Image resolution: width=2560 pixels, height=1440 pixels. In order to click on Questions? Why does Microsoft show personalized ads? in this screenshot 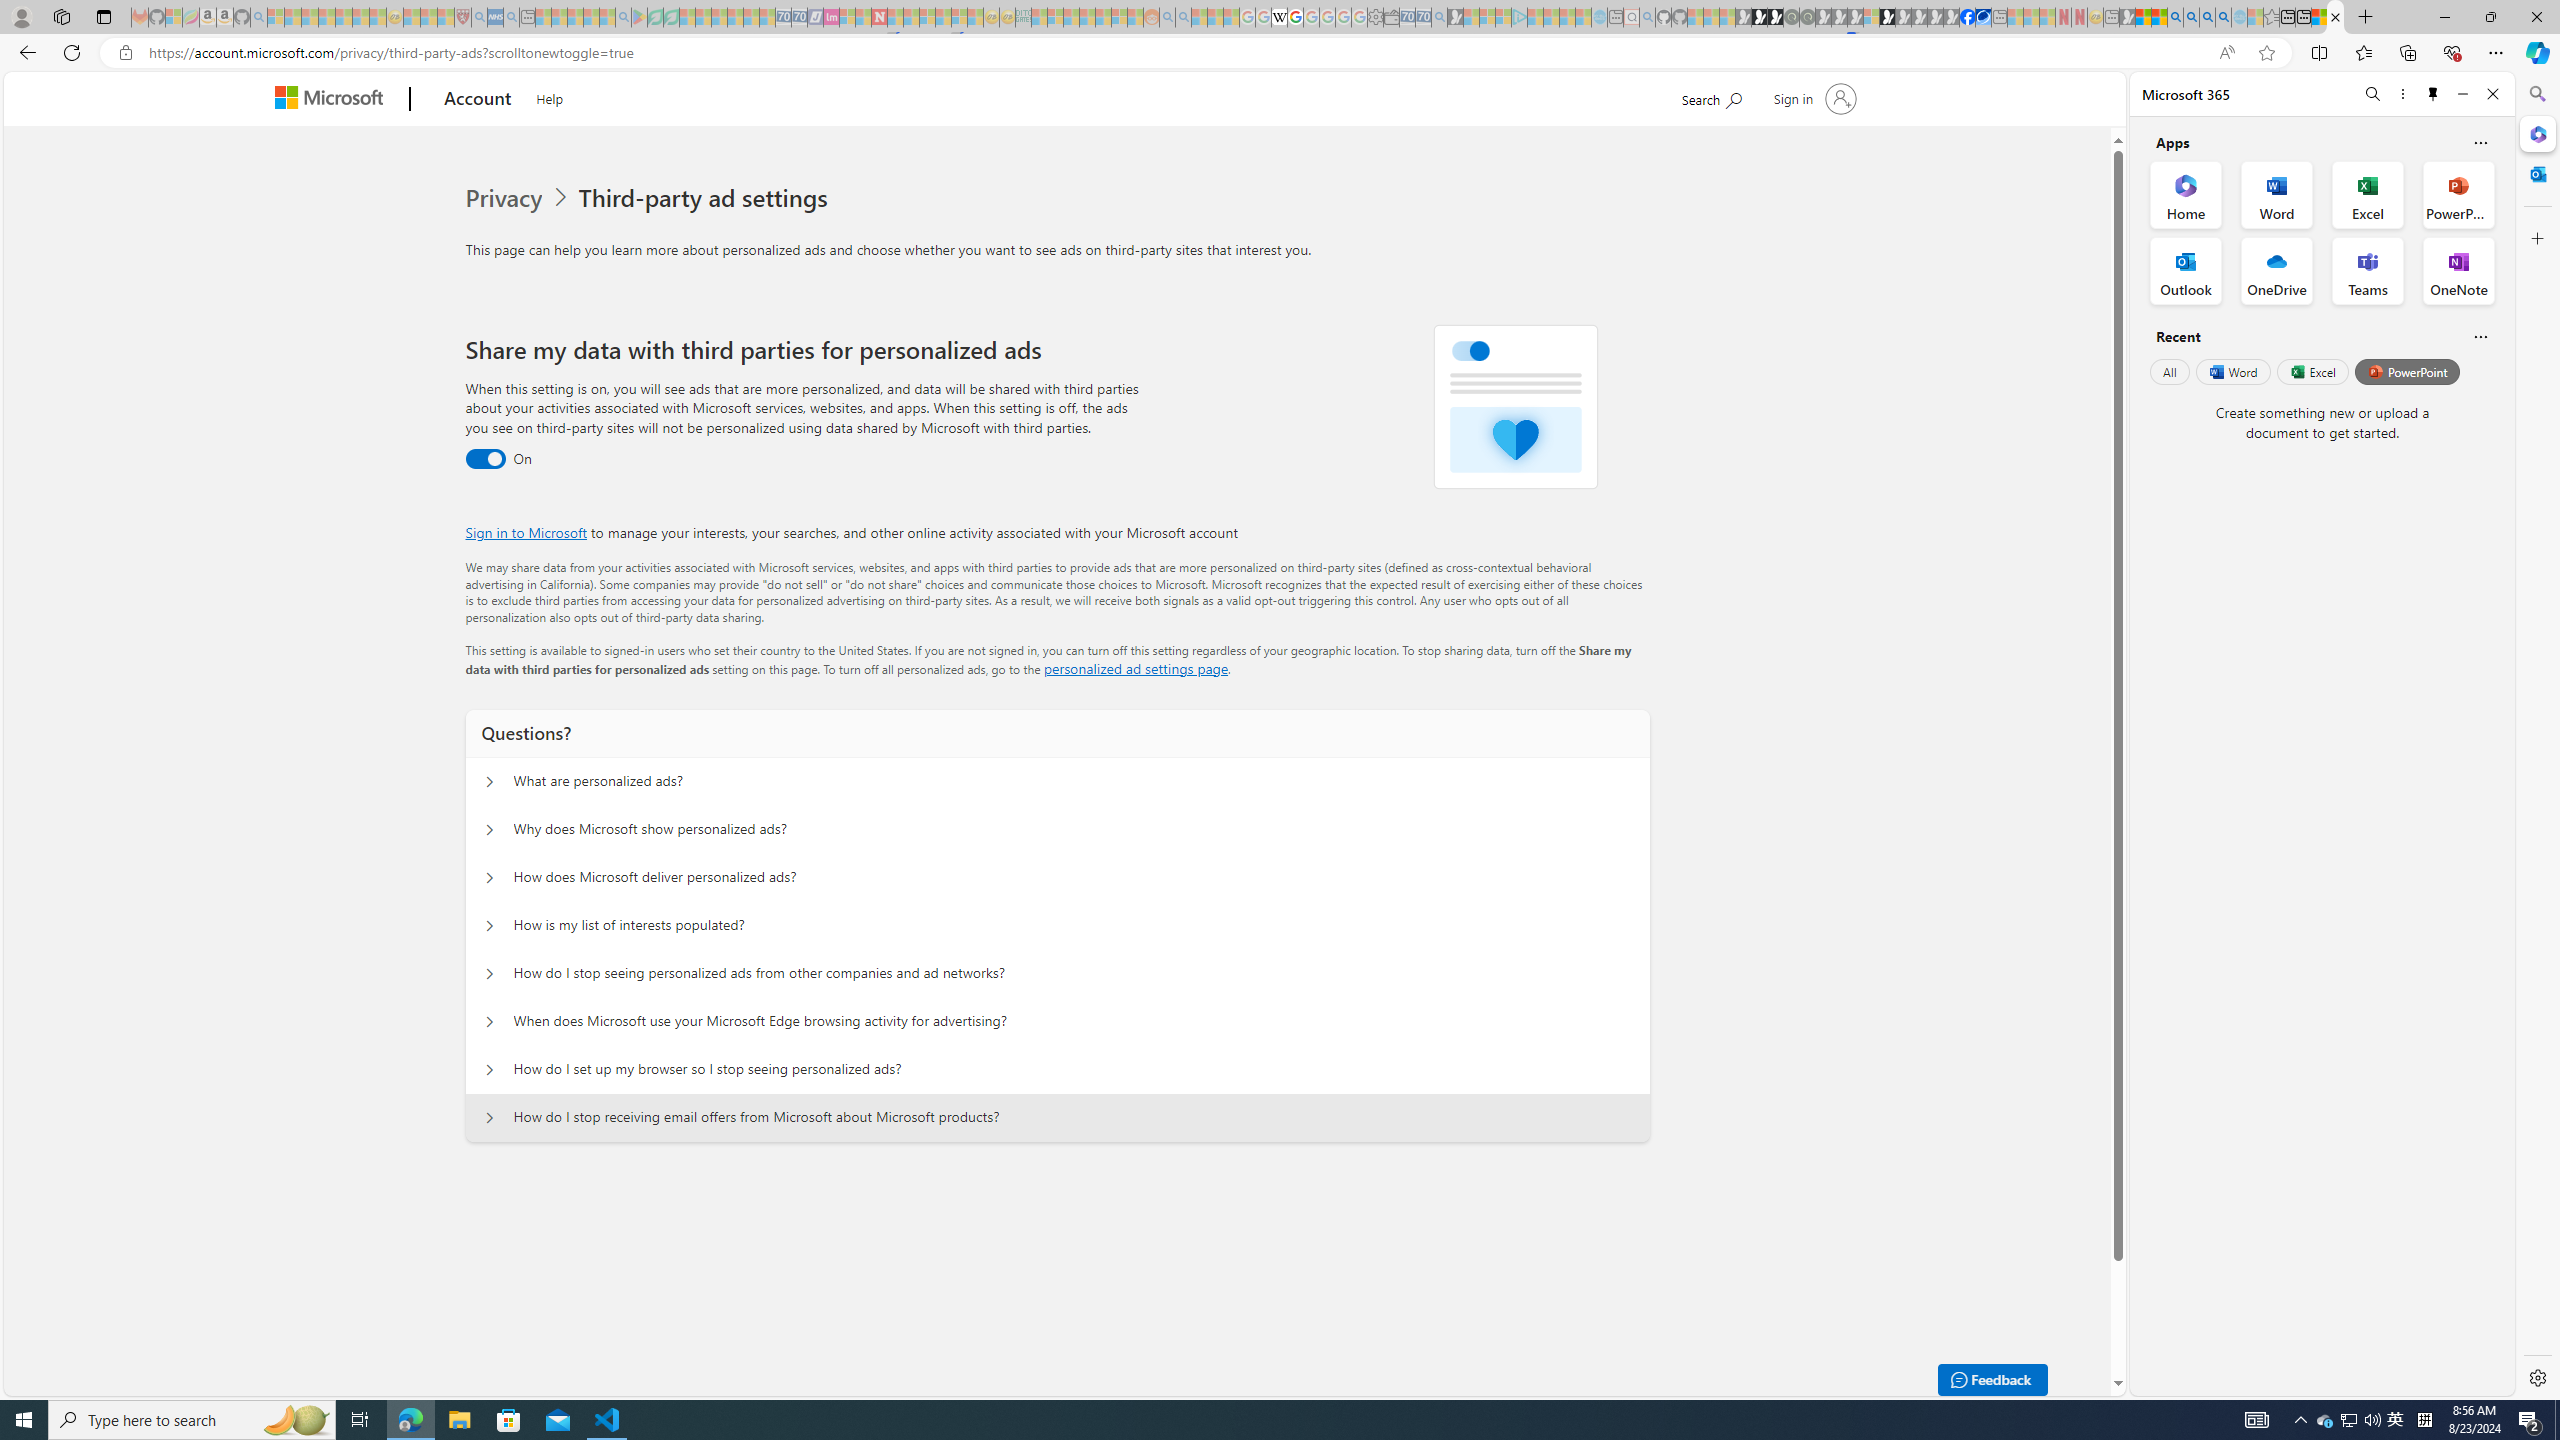, I will do `click(490, 830)`.